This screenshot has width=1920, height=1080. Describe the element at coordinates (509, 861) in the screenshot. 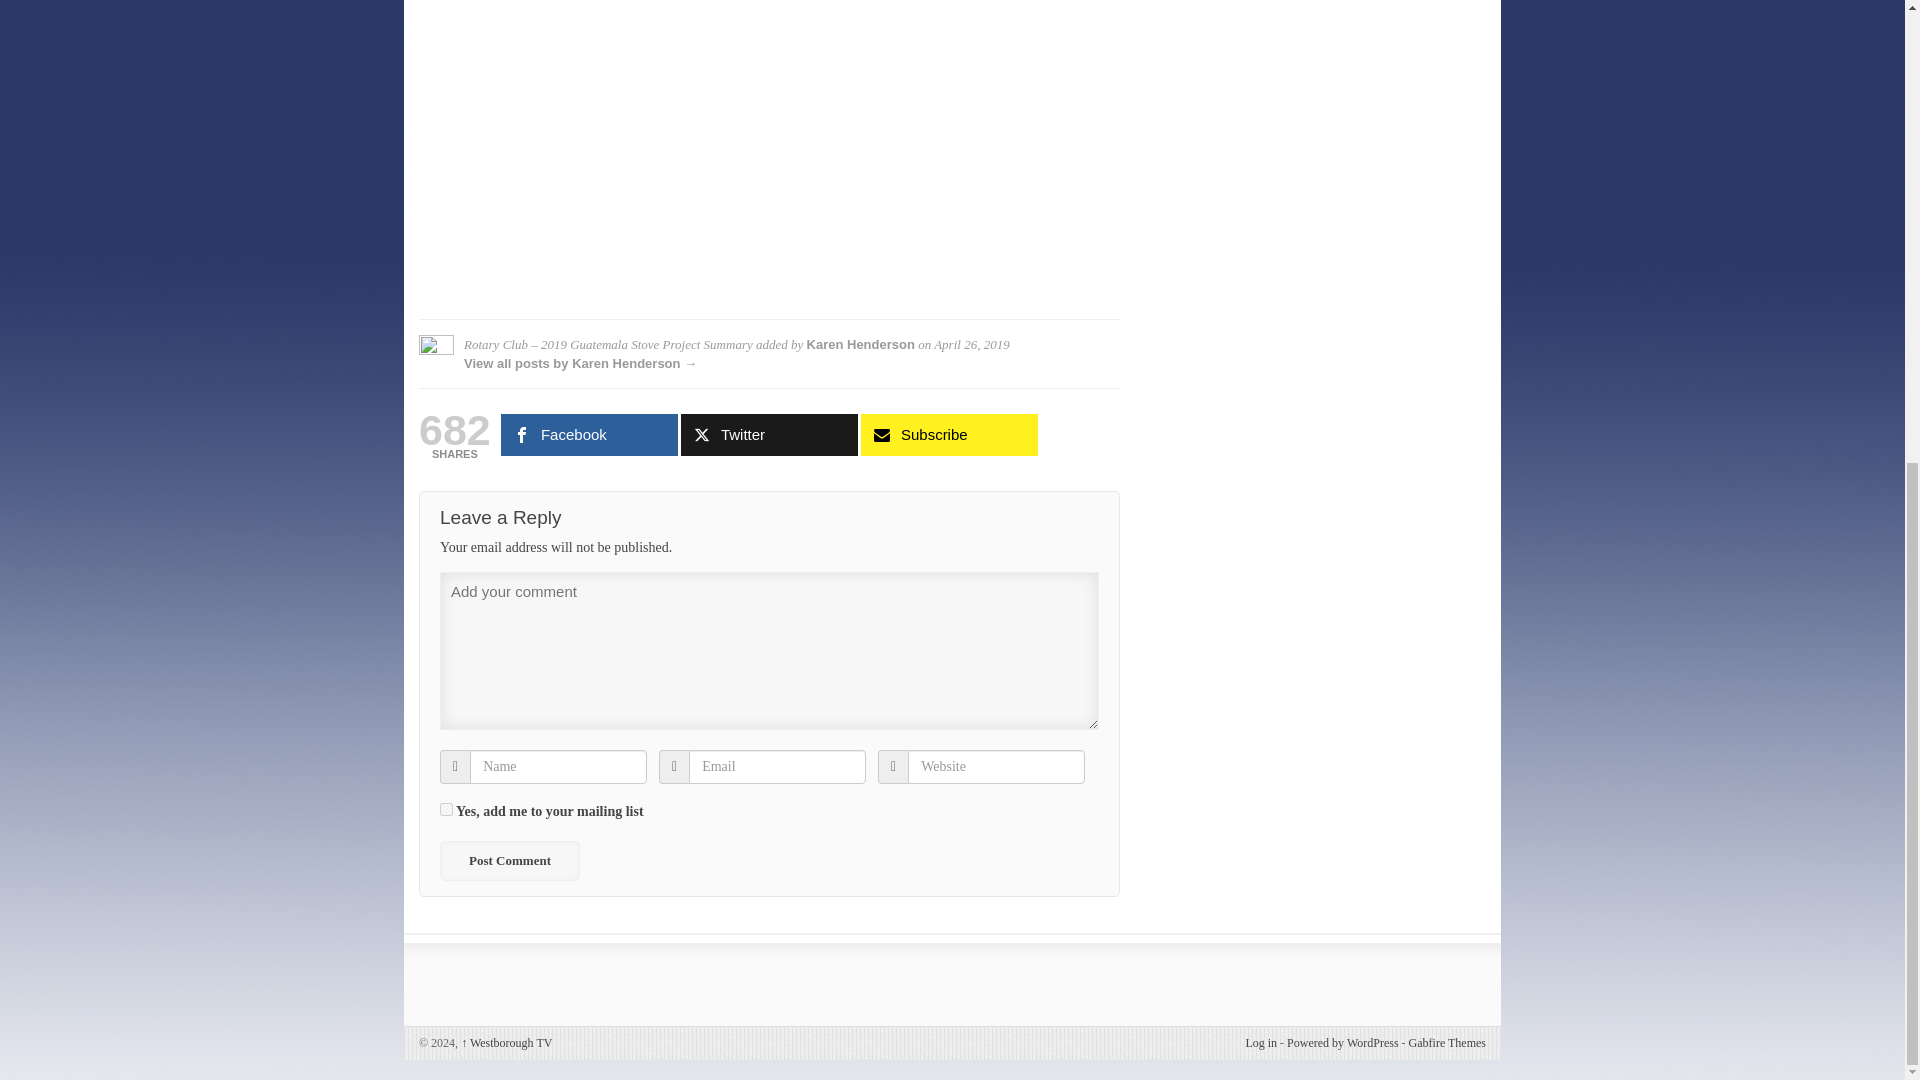

I see `Post Comment` at that location.